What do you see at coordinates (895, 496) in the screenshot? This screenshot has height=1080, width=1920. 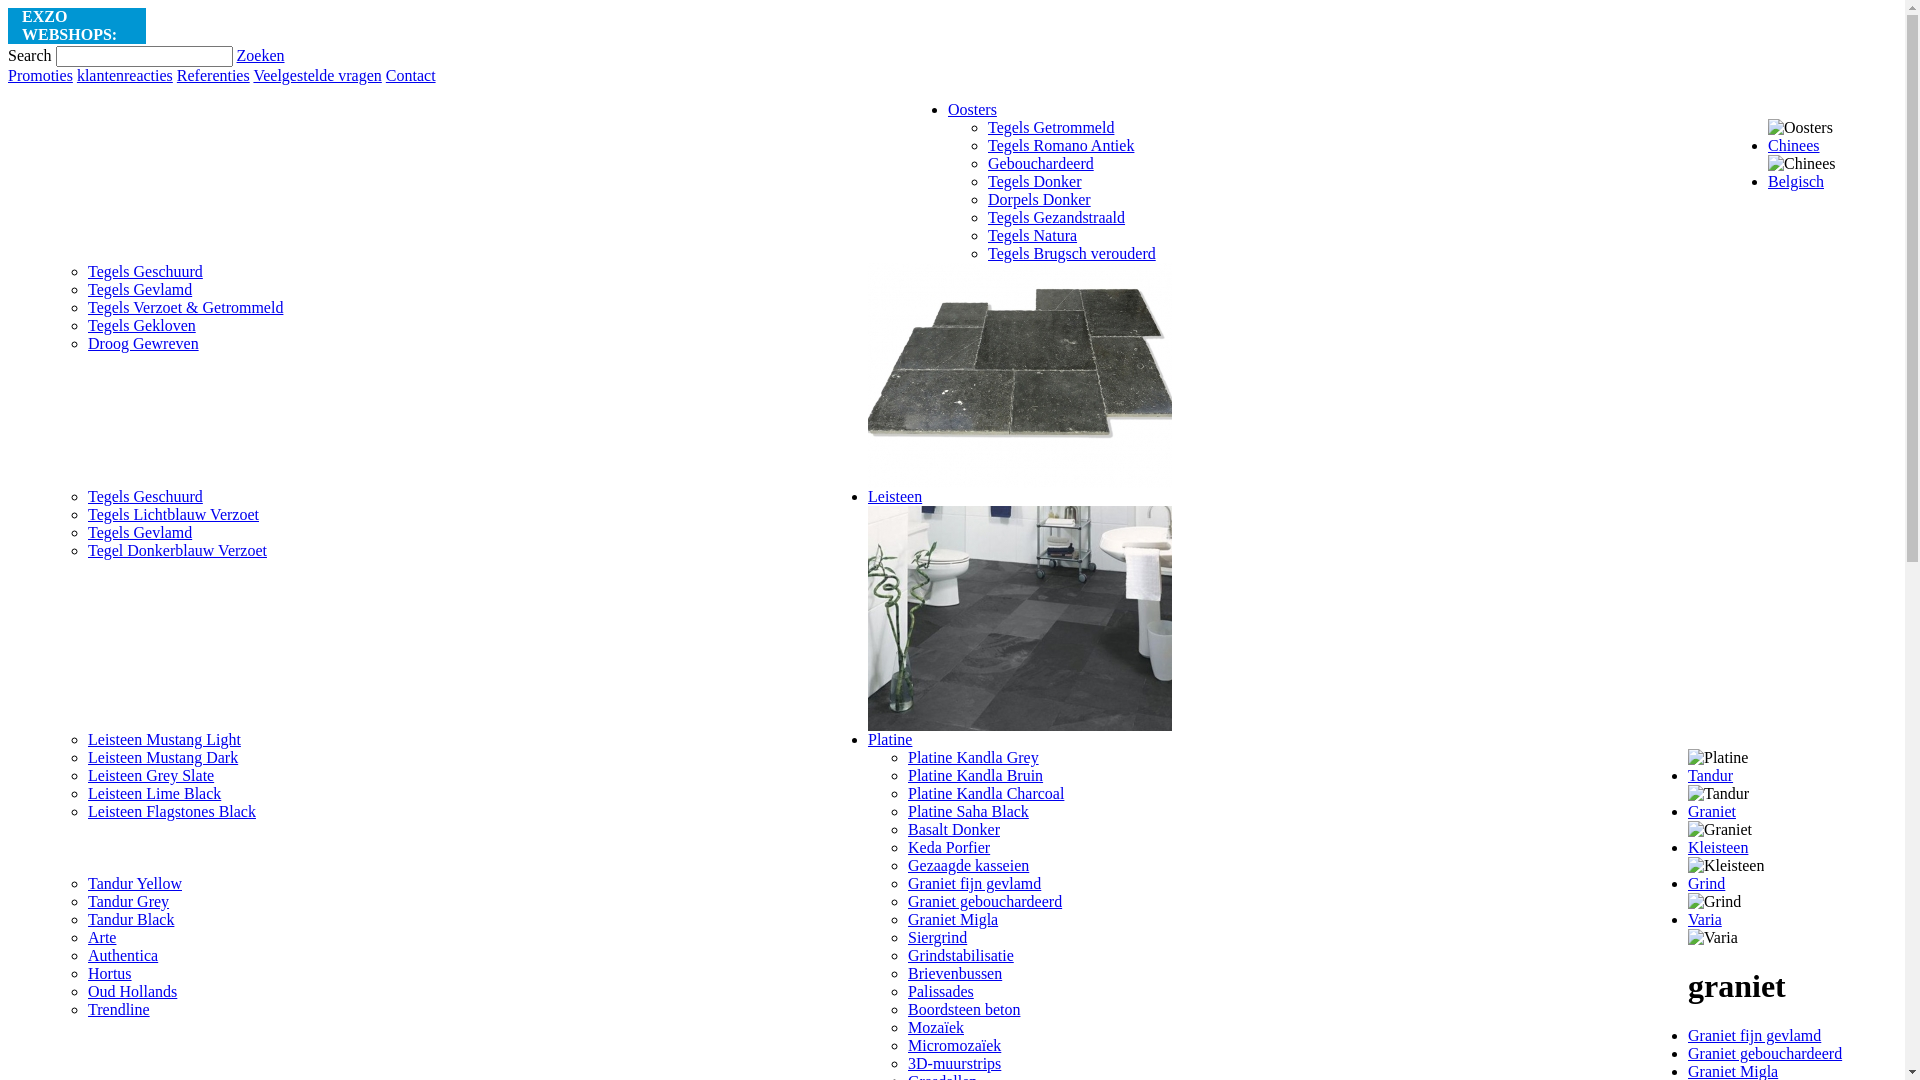 I see `Leisteen` at bounding box center [895, 496].